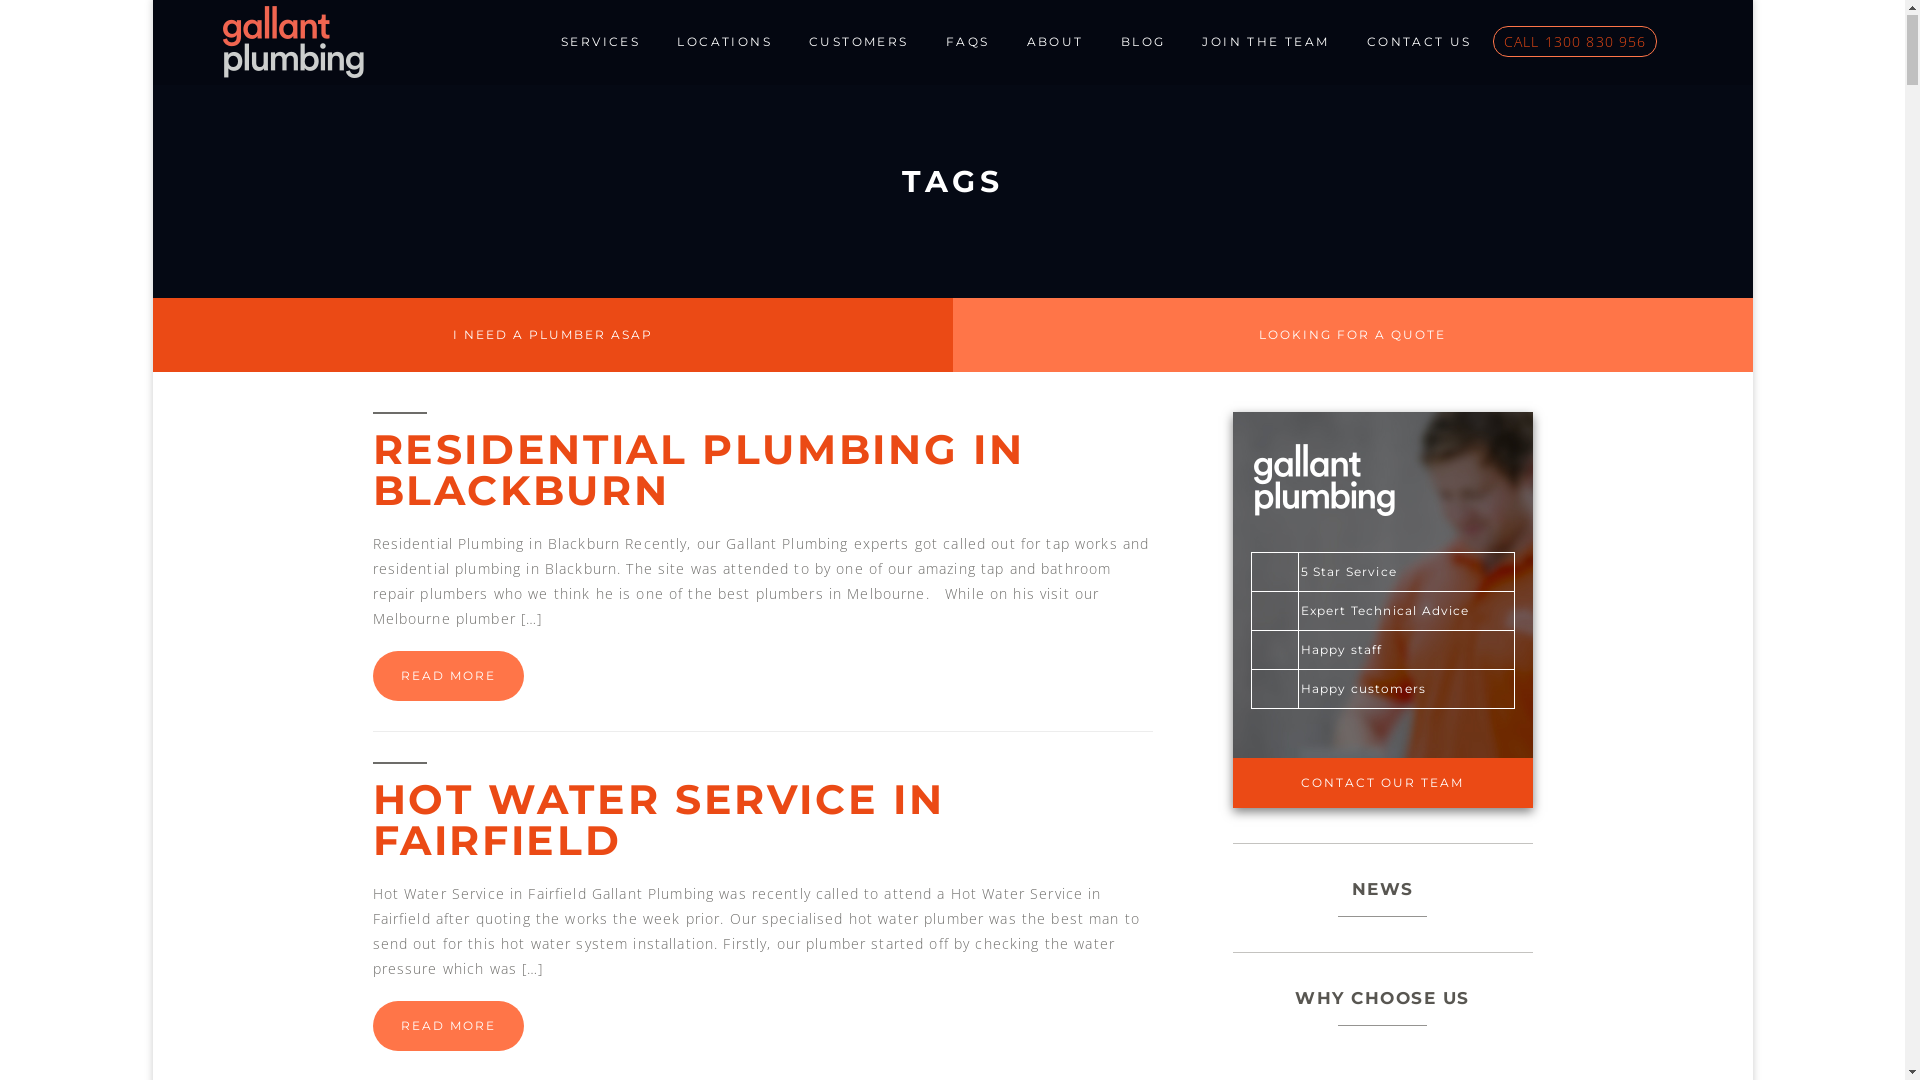 The height and width of the screenshot is (1080, 1920). What do you see at coordinates (1333, 574) in the screenshot?
I see `5 Star Service` at bounding box center [1333, 574].